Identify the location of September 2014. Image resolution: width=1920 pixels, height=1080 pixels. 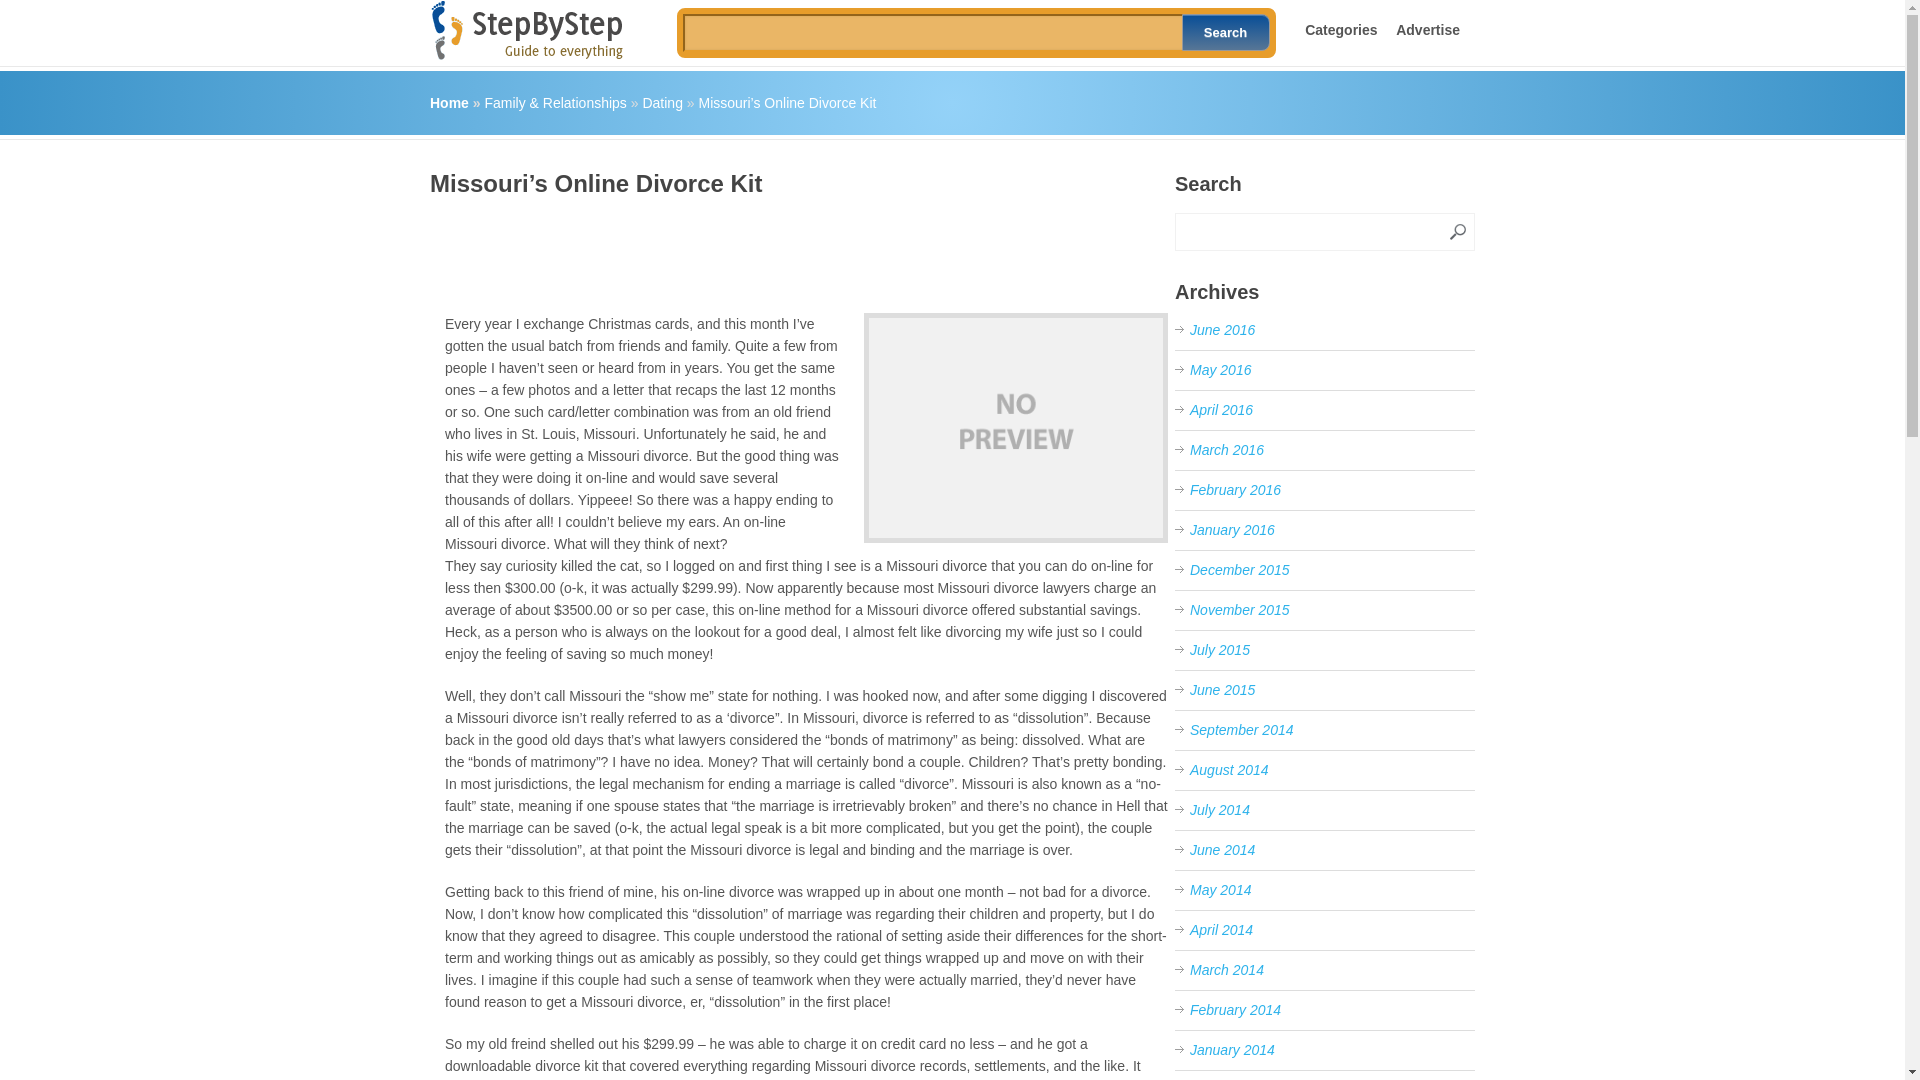
(1242, 730).